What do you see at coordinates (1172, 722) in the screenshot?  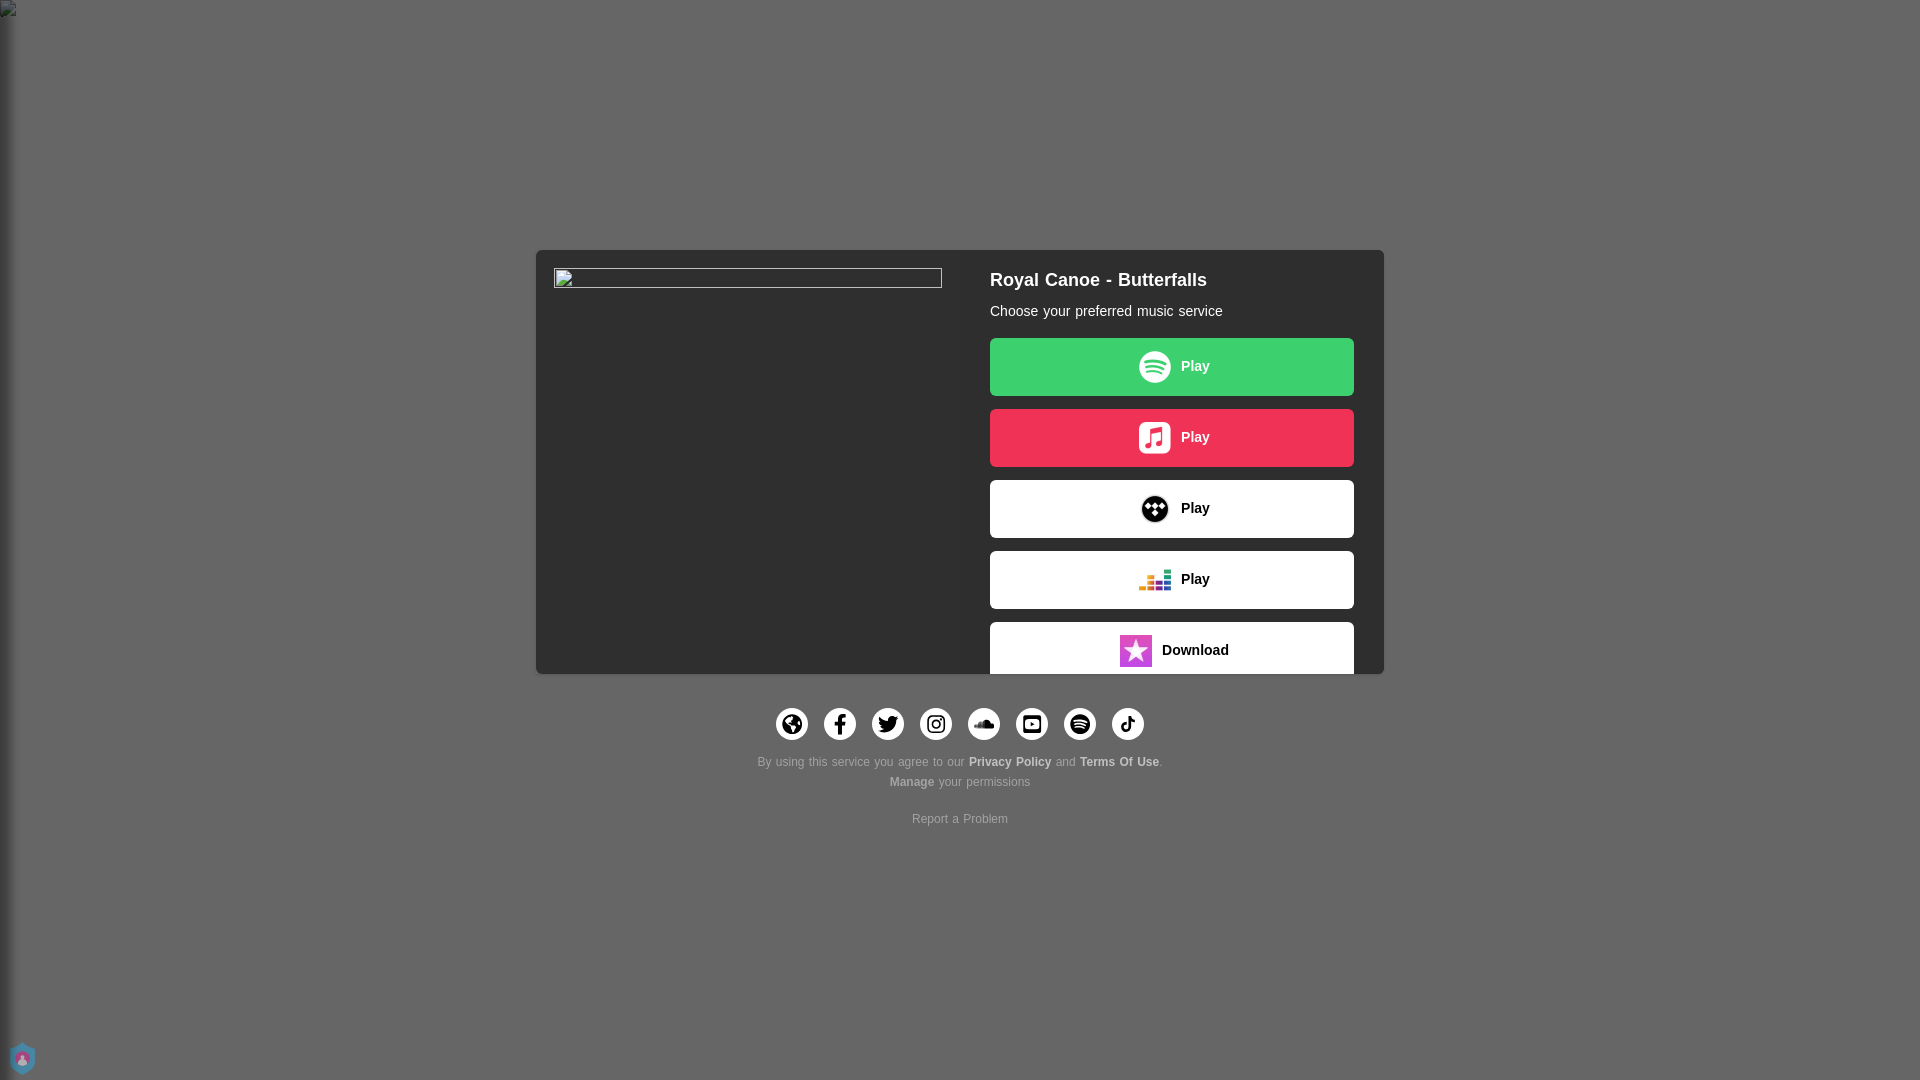 I see `Play` at bounding box center [1172, 722].